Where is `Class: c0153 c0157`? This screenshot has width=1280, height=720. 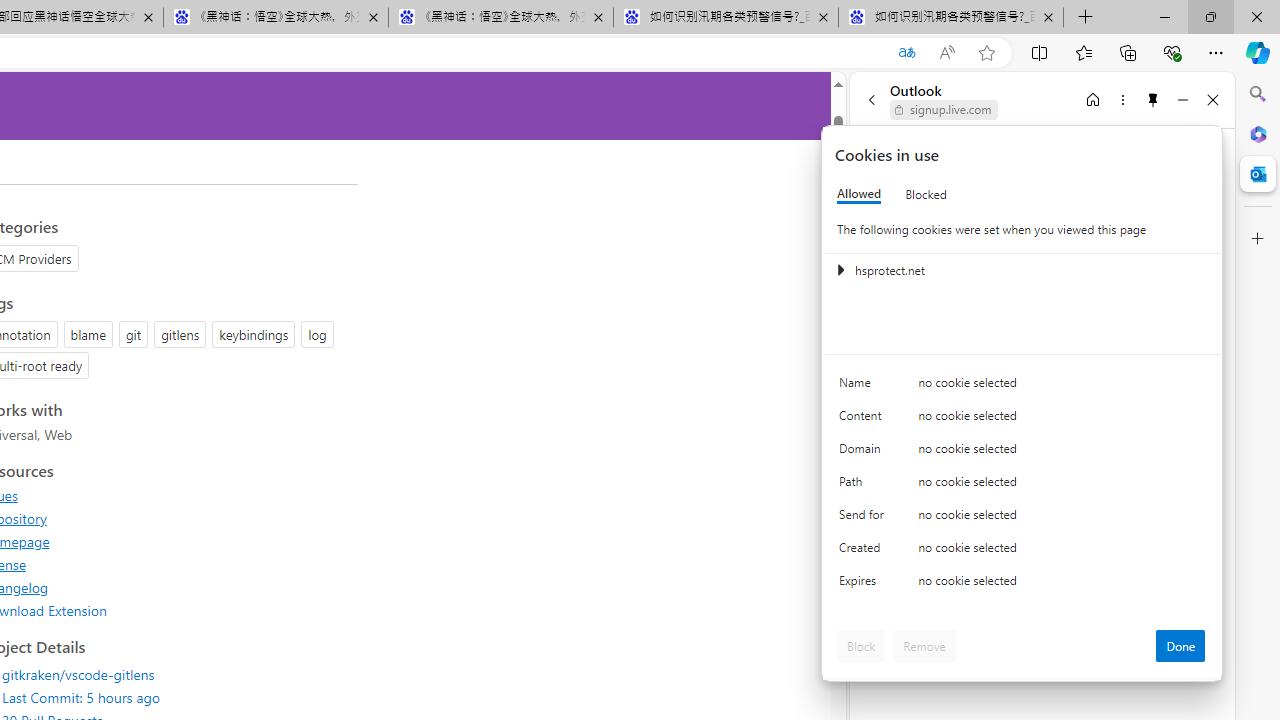
Class: c0153 c0157 is located at coordinates (1023, 584).